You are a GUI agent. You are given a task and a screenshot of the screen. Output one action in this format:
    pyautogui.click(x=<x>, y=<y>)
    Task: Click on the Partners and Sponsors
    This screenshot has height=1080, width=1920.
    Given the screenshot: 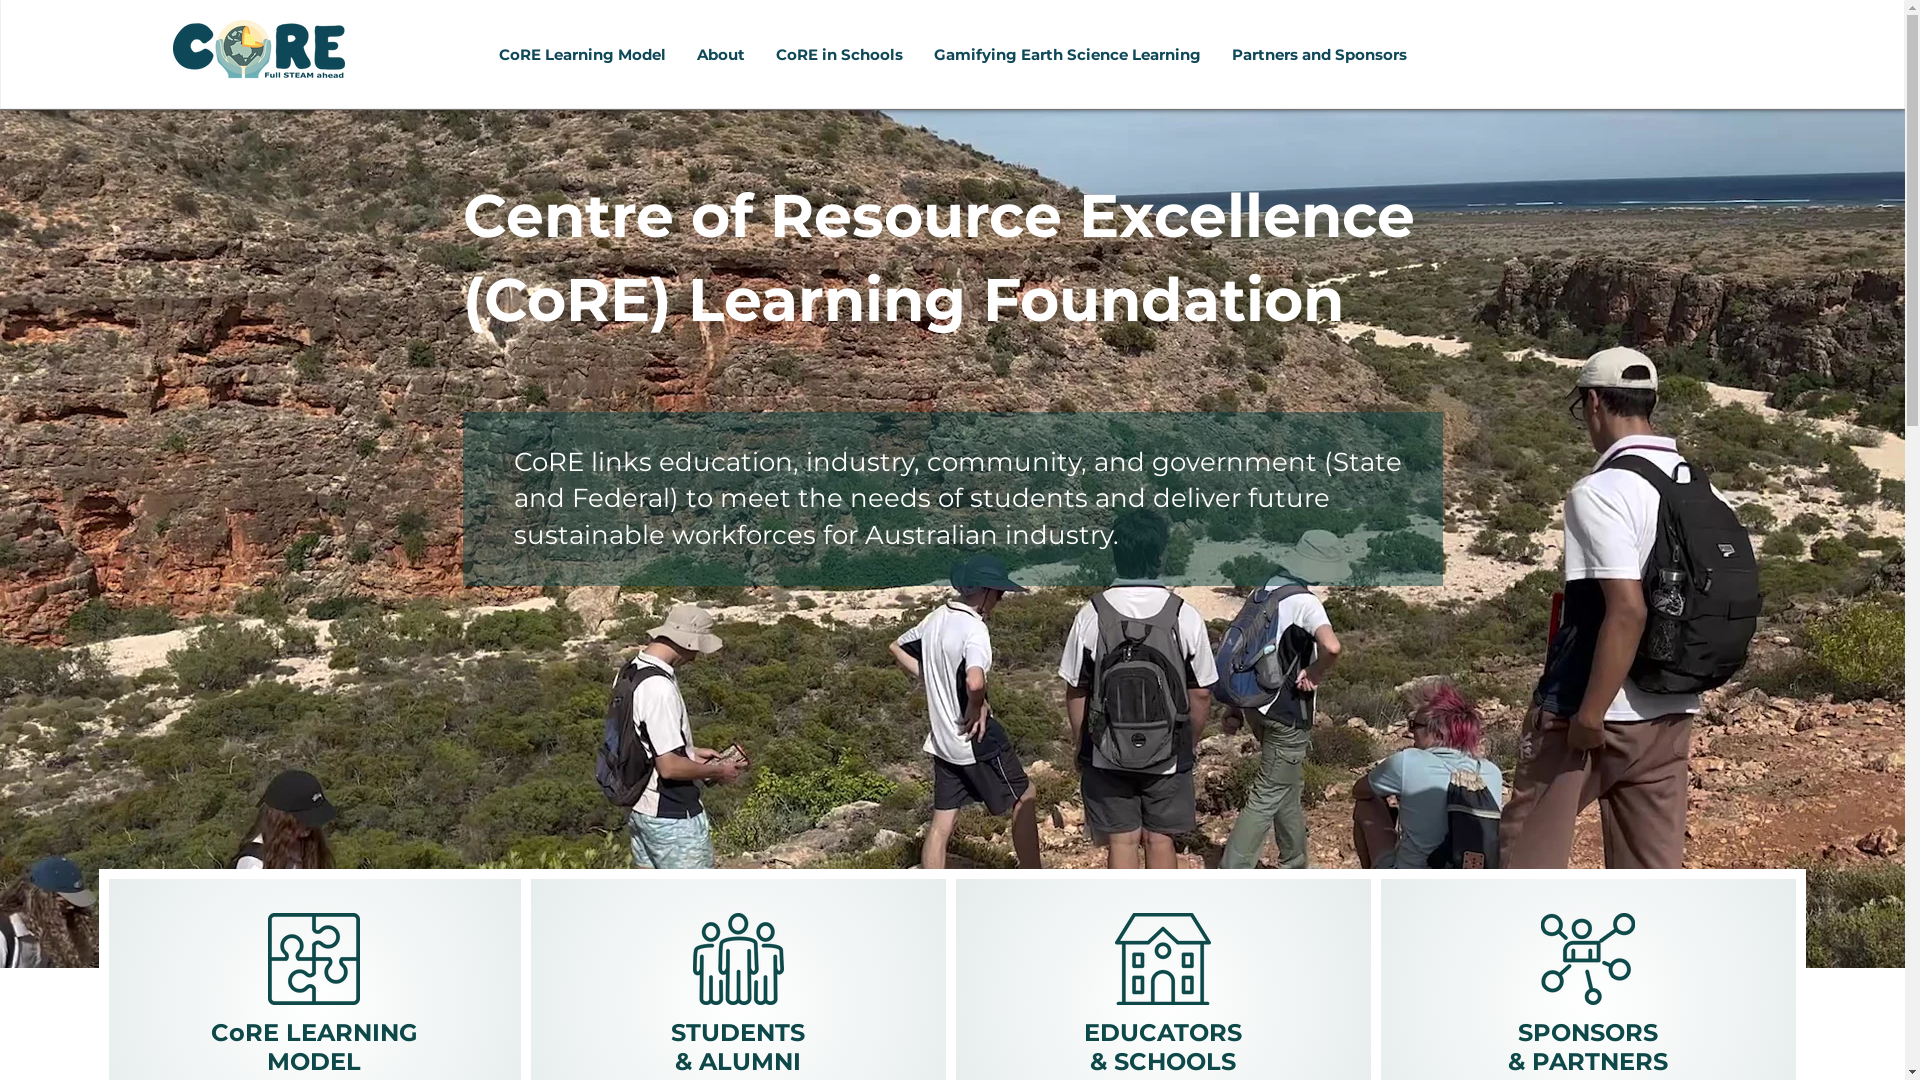 What is the action you would take?
    pyautogui.click(x=1319, y=55)
    